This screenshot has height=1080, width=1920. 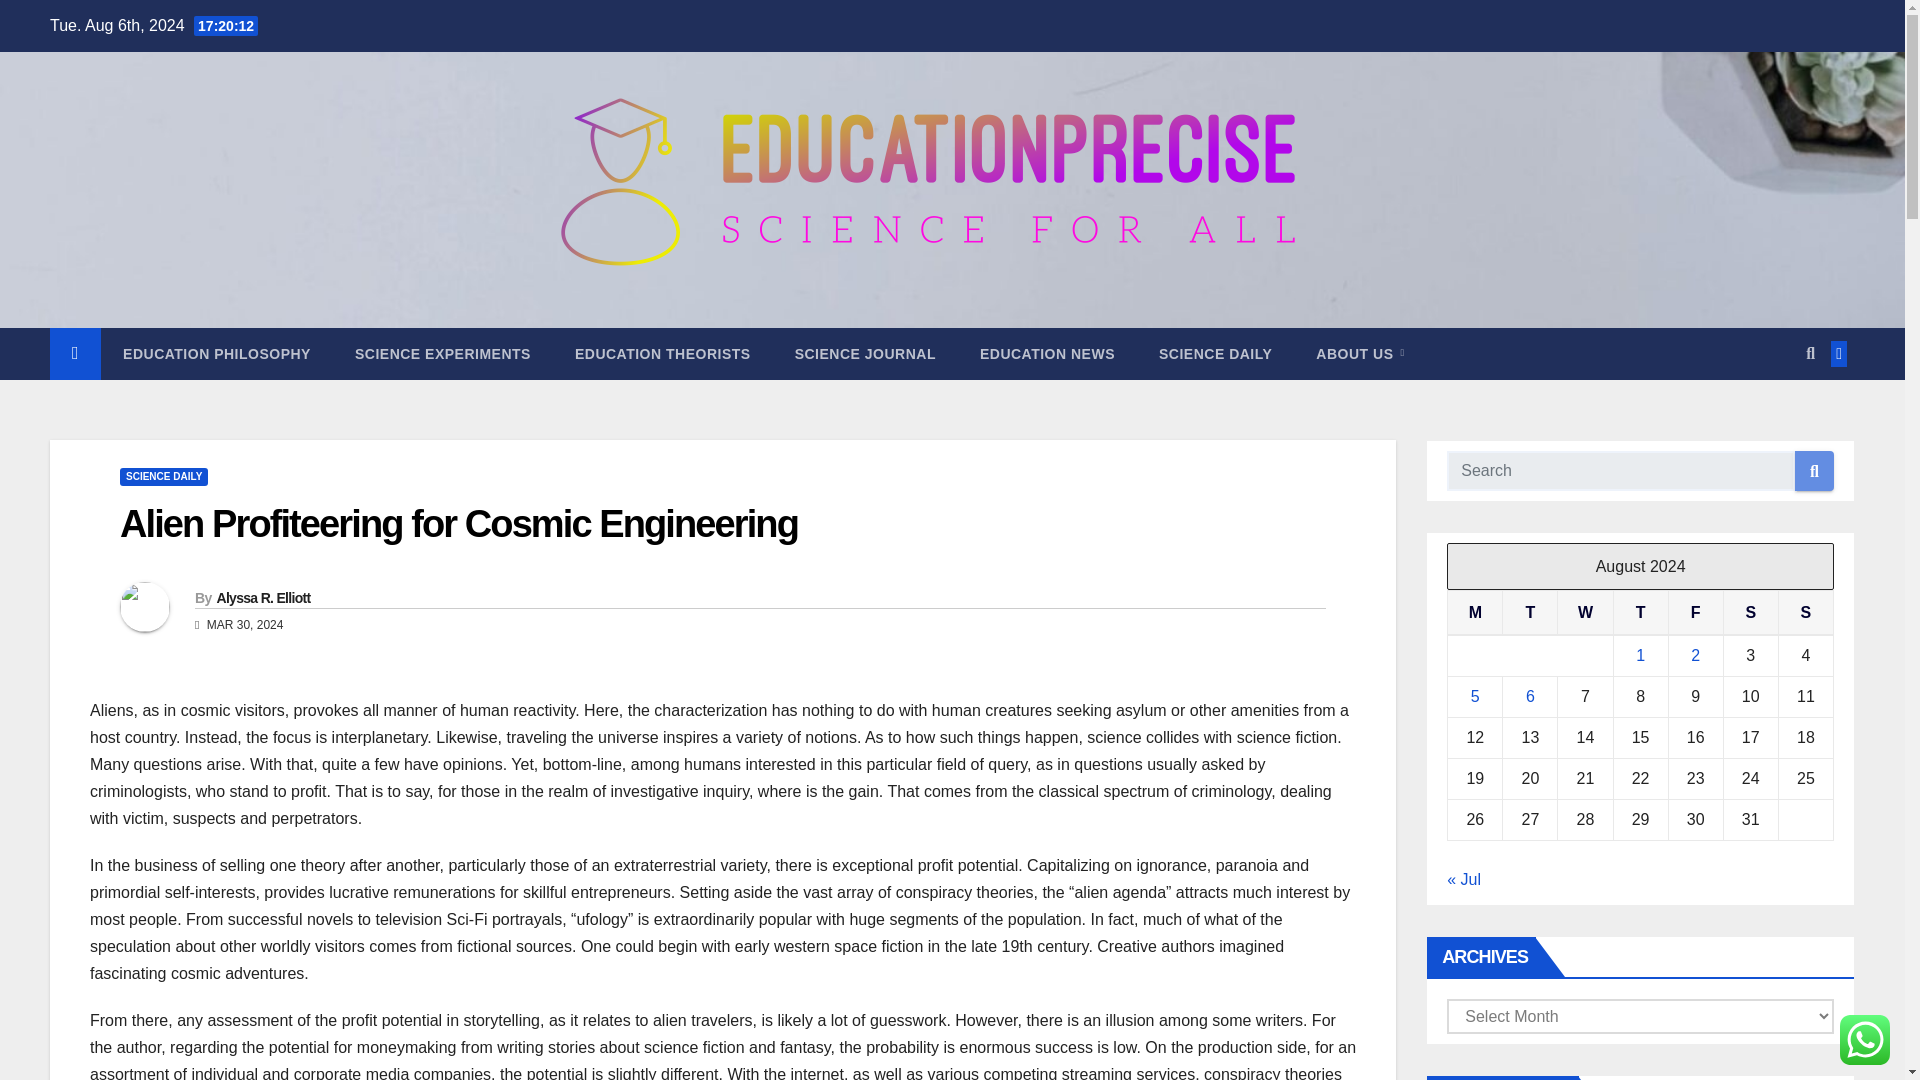 What do you see at coordinates (1360, 354) in the screenshot?
I see `About Us` at bounding box center [1360, 354].